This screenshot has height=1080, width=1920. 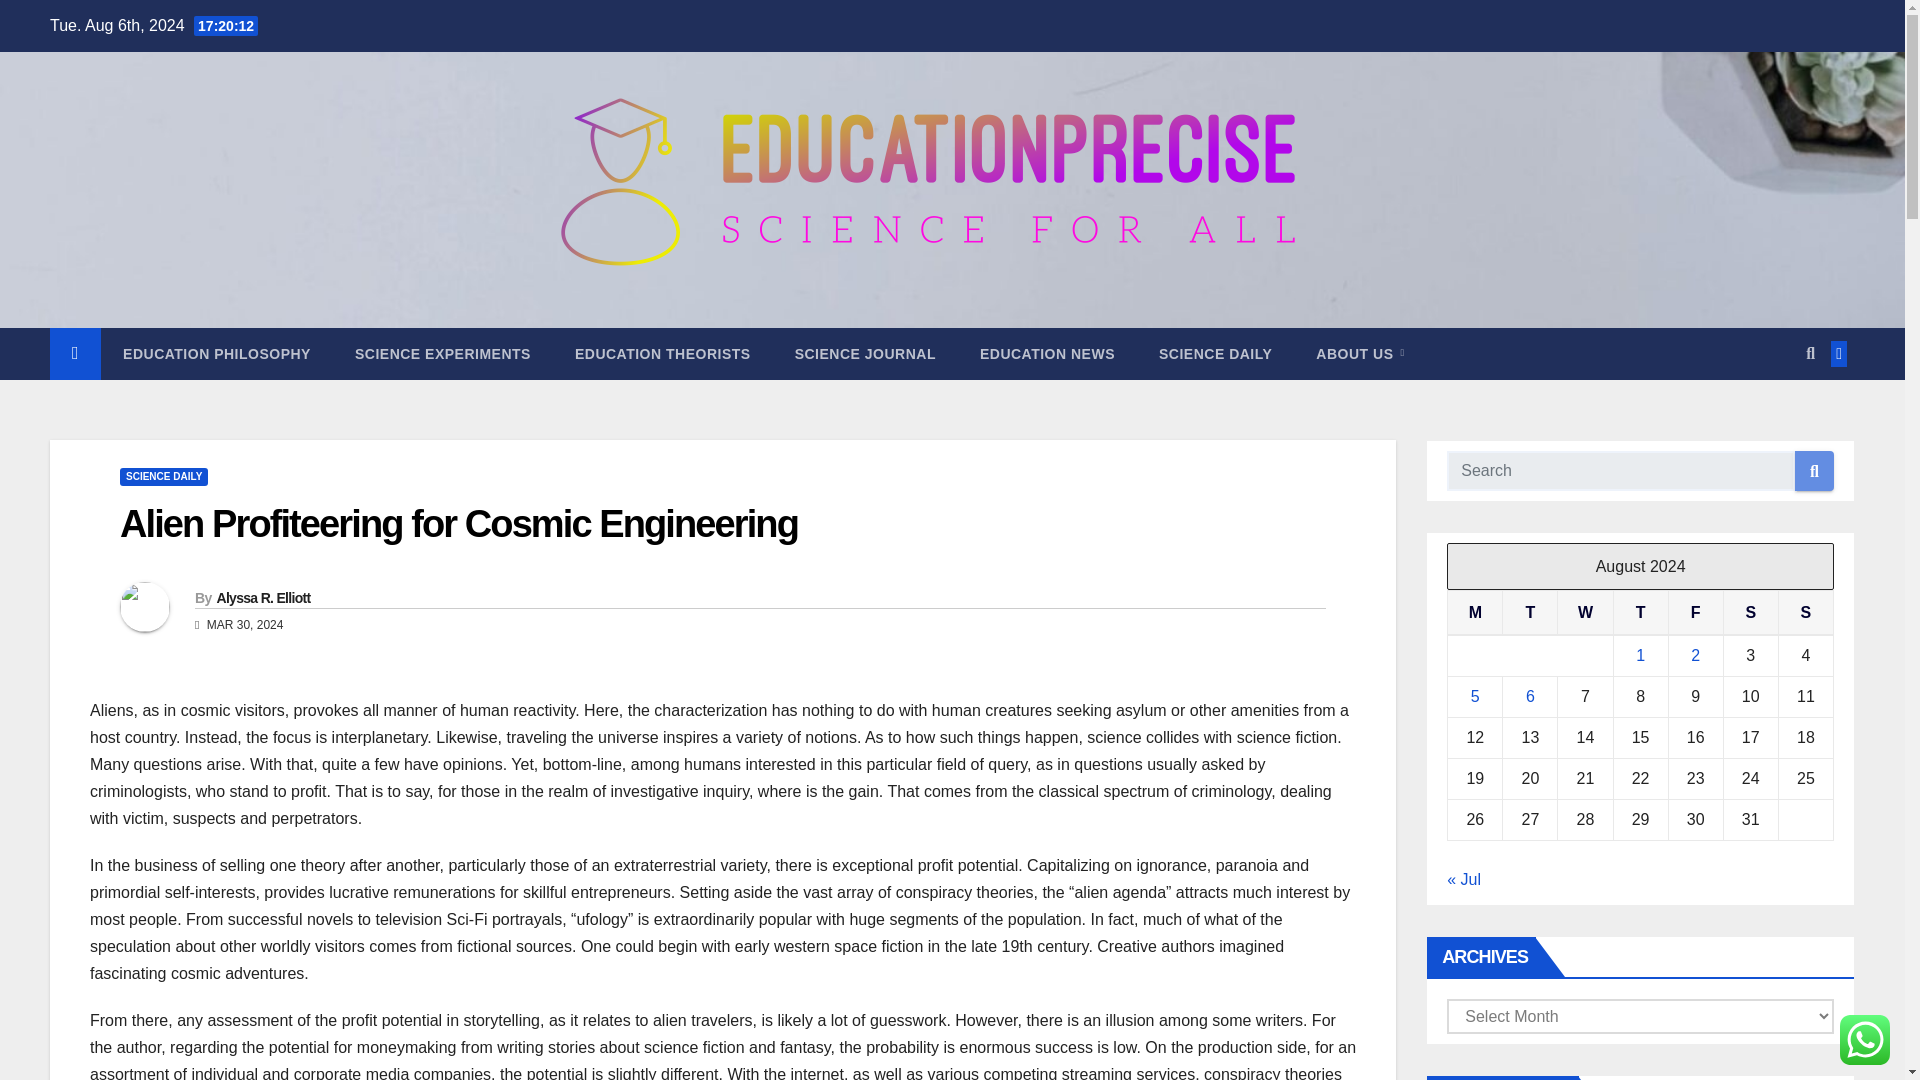 What do you see at coordinates (1360, 354) in the screenshot?
I see `About Us` at bounding box center [1360, 354].